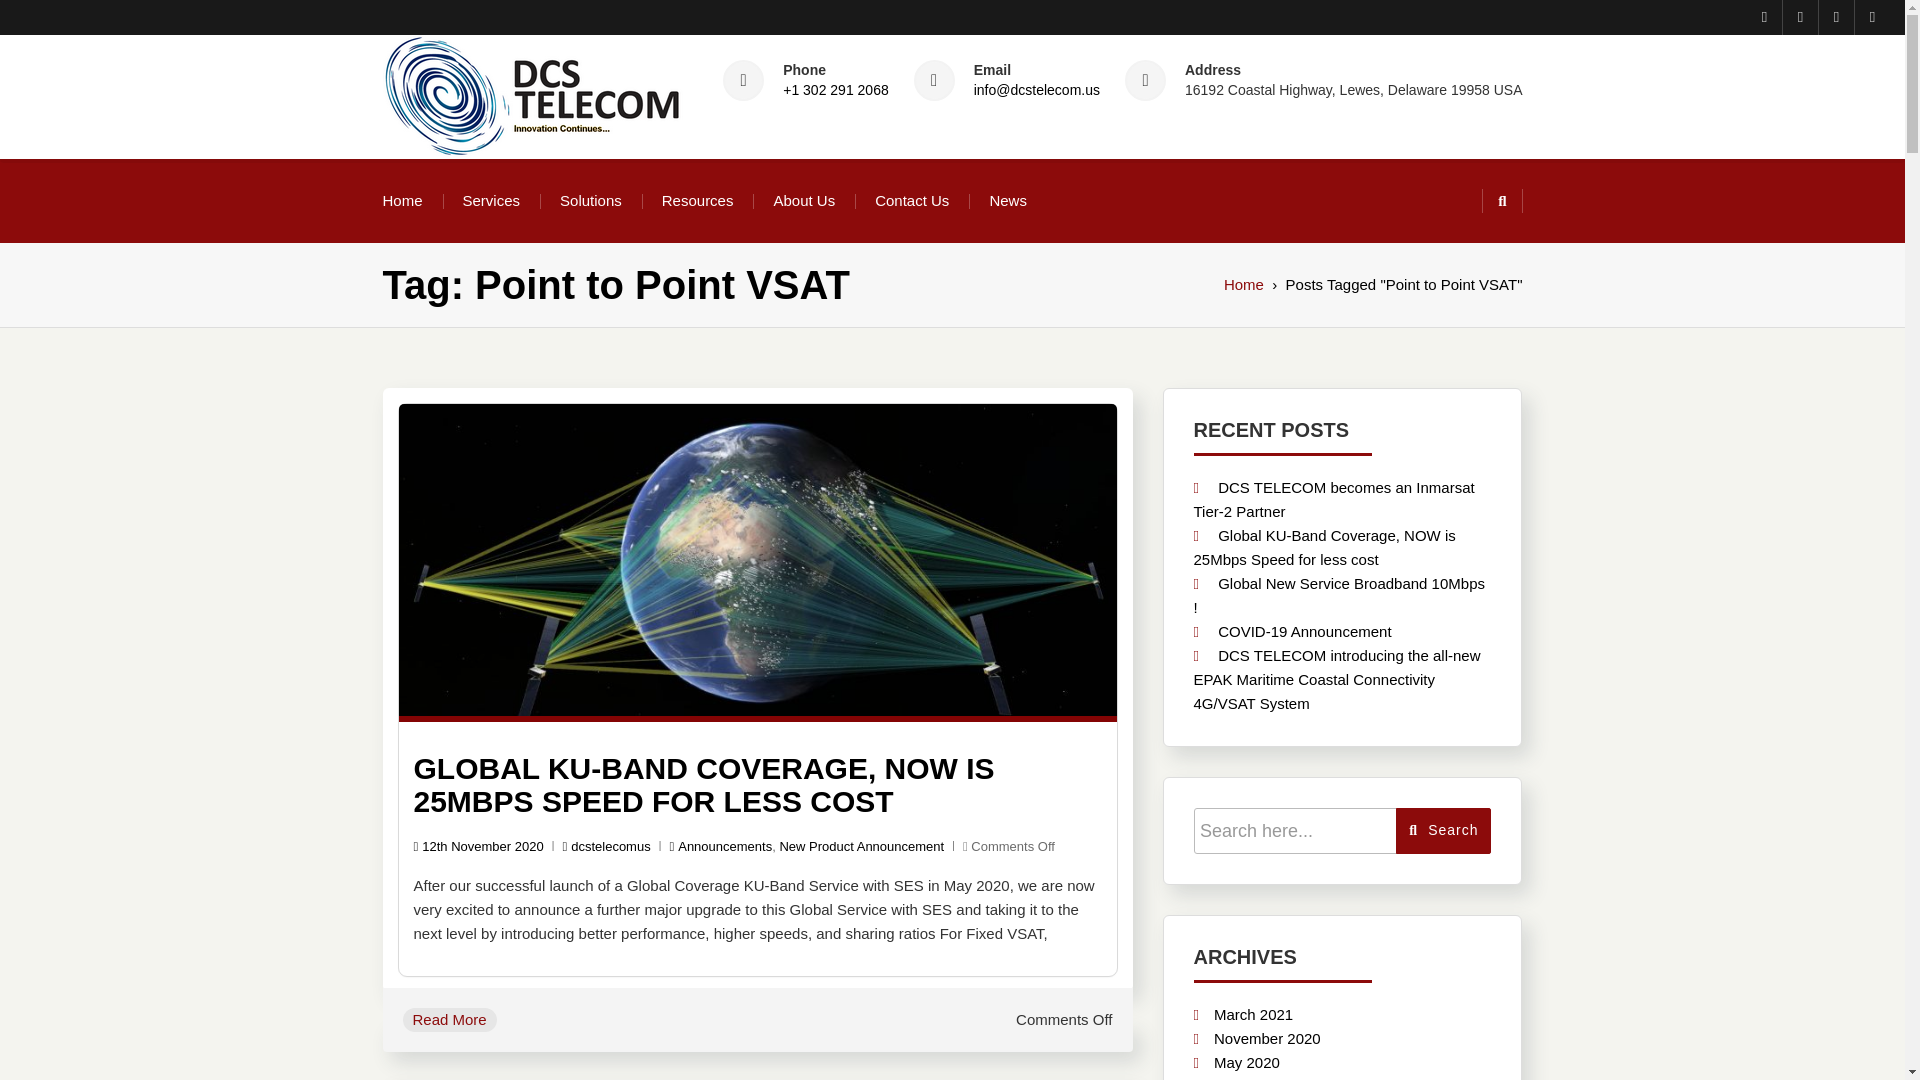 The image size is (1920, 1080). Describe the element at coordinates (698, 200) in the screenshot. I see `Resources` at that location.